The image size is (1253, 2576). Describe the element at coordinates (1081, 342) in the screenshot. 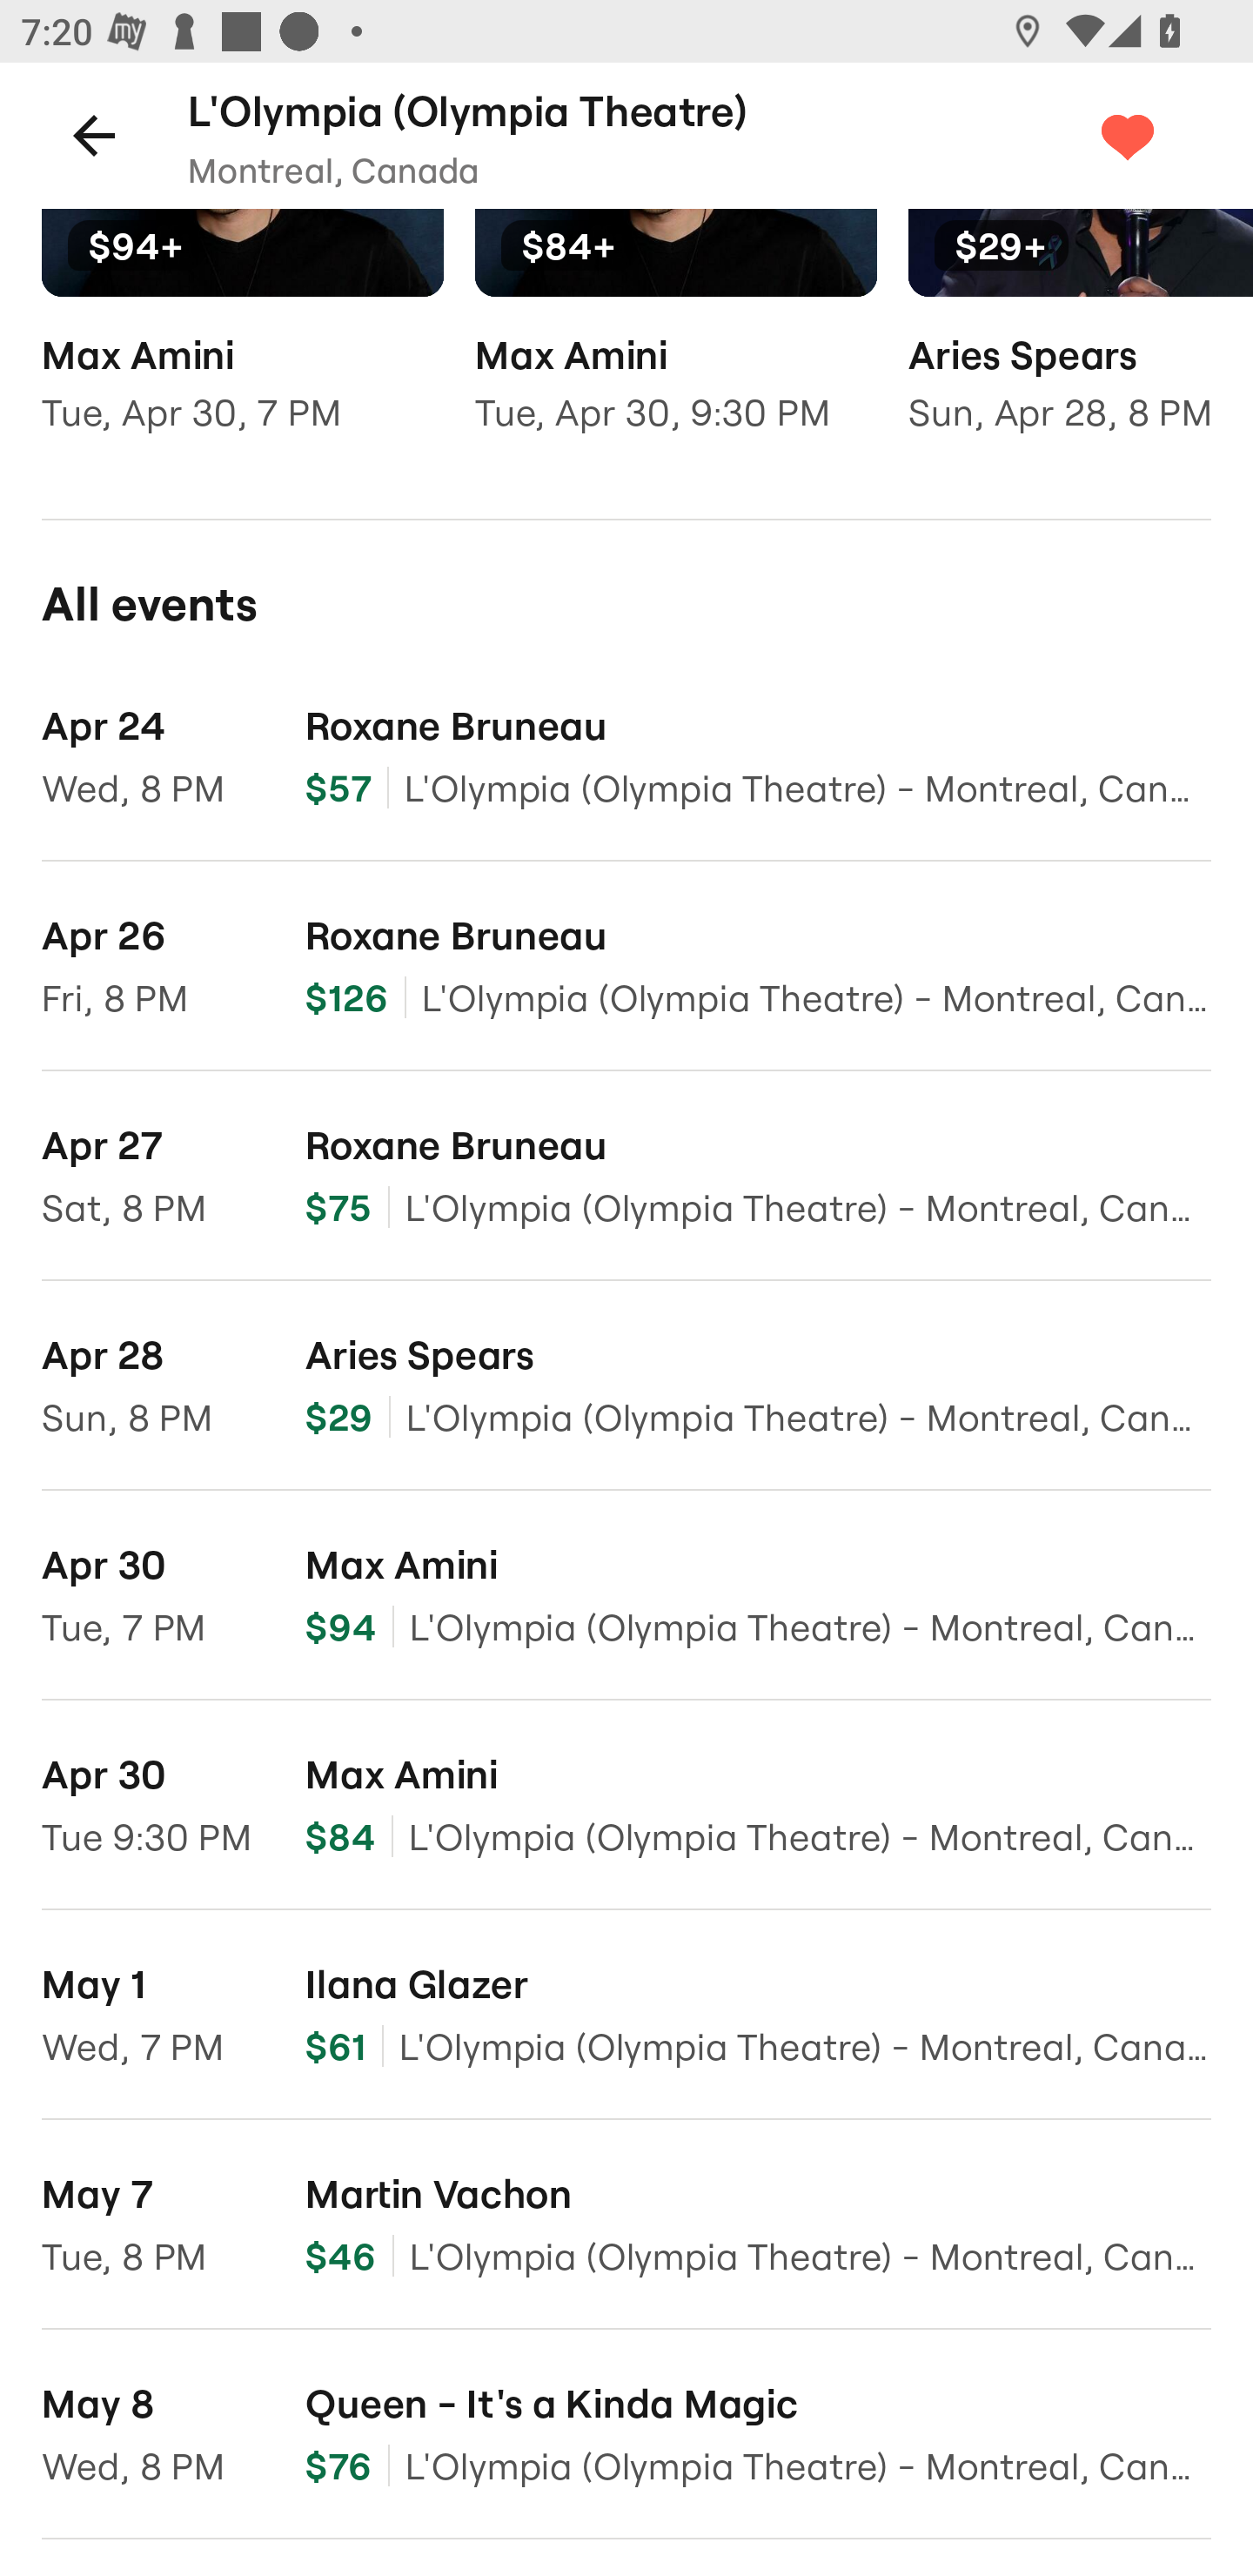

I see `$29+ Aries Spears Sun, Apr 28, 8 PM` at that location.